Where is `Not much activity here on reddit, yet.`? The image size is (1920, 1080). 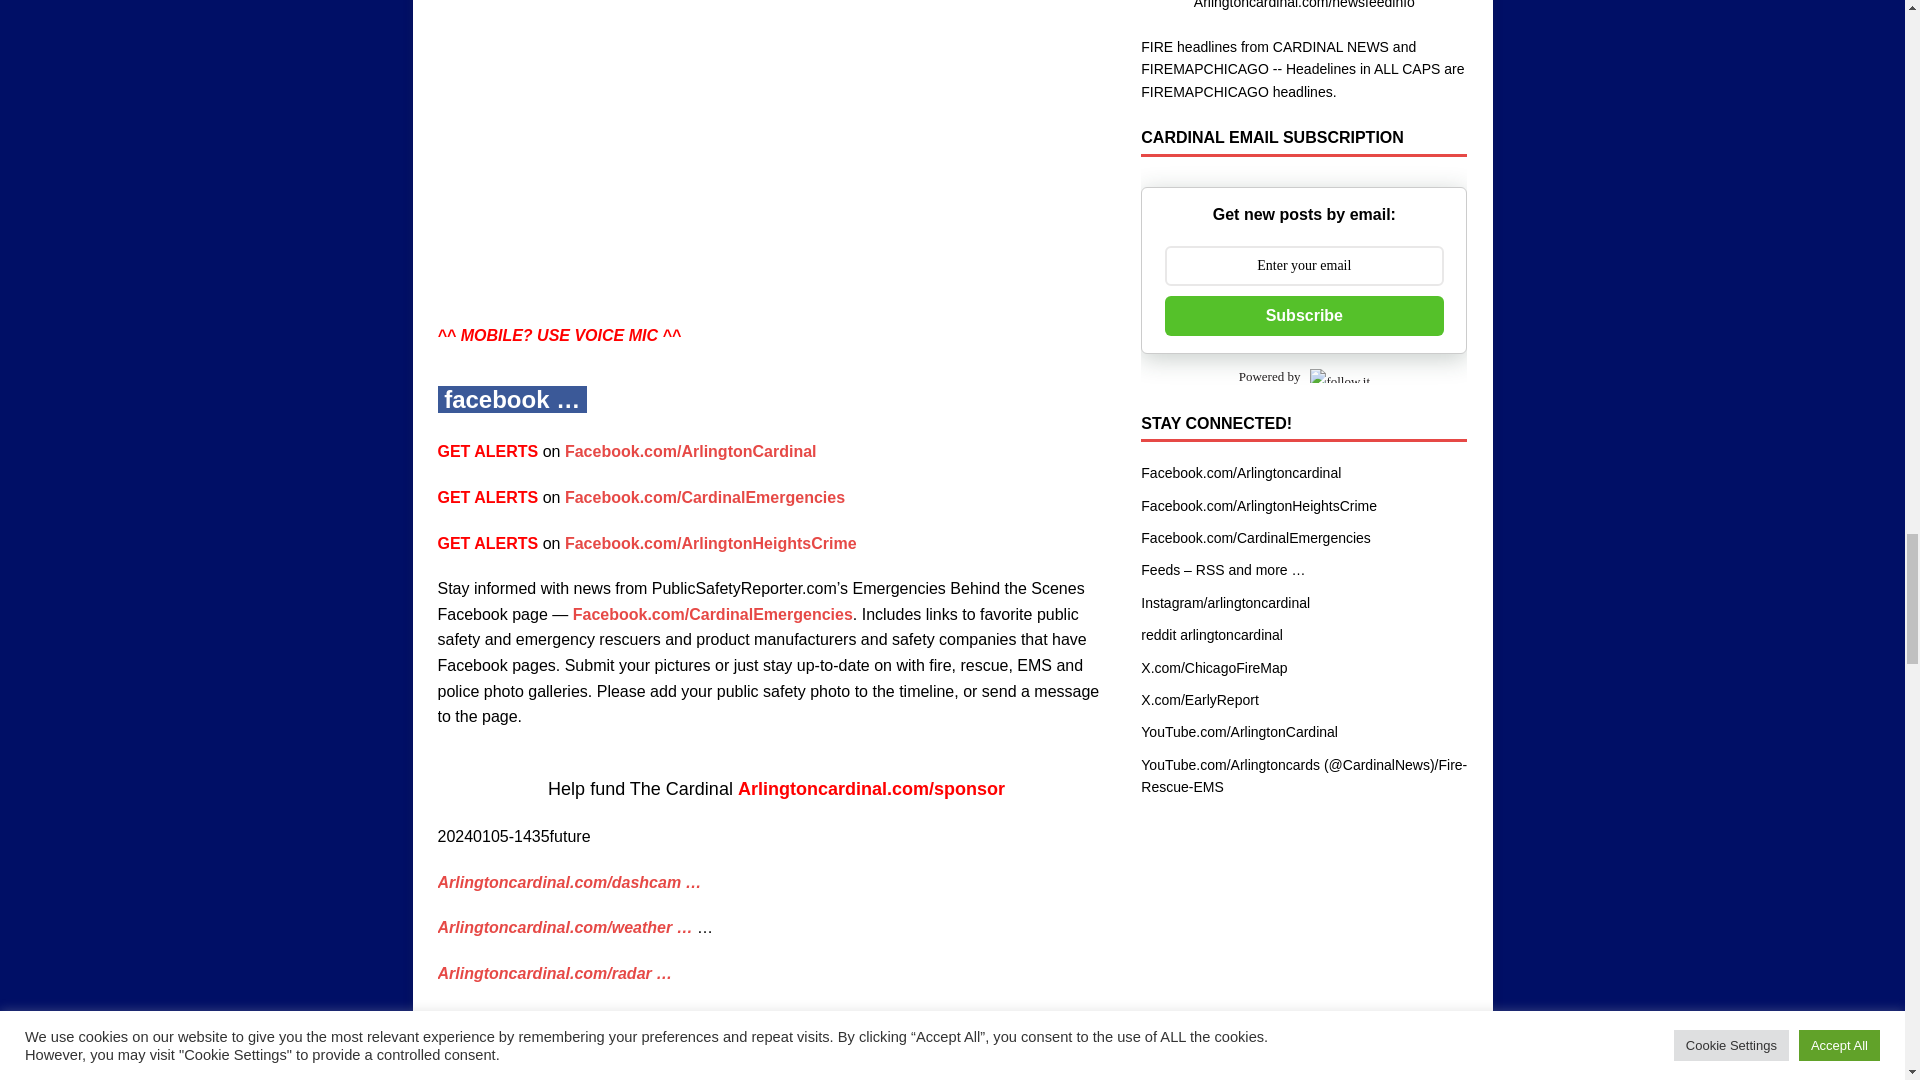 Not much activity here on reddit, yet. is located at coordinates (1211, 634).